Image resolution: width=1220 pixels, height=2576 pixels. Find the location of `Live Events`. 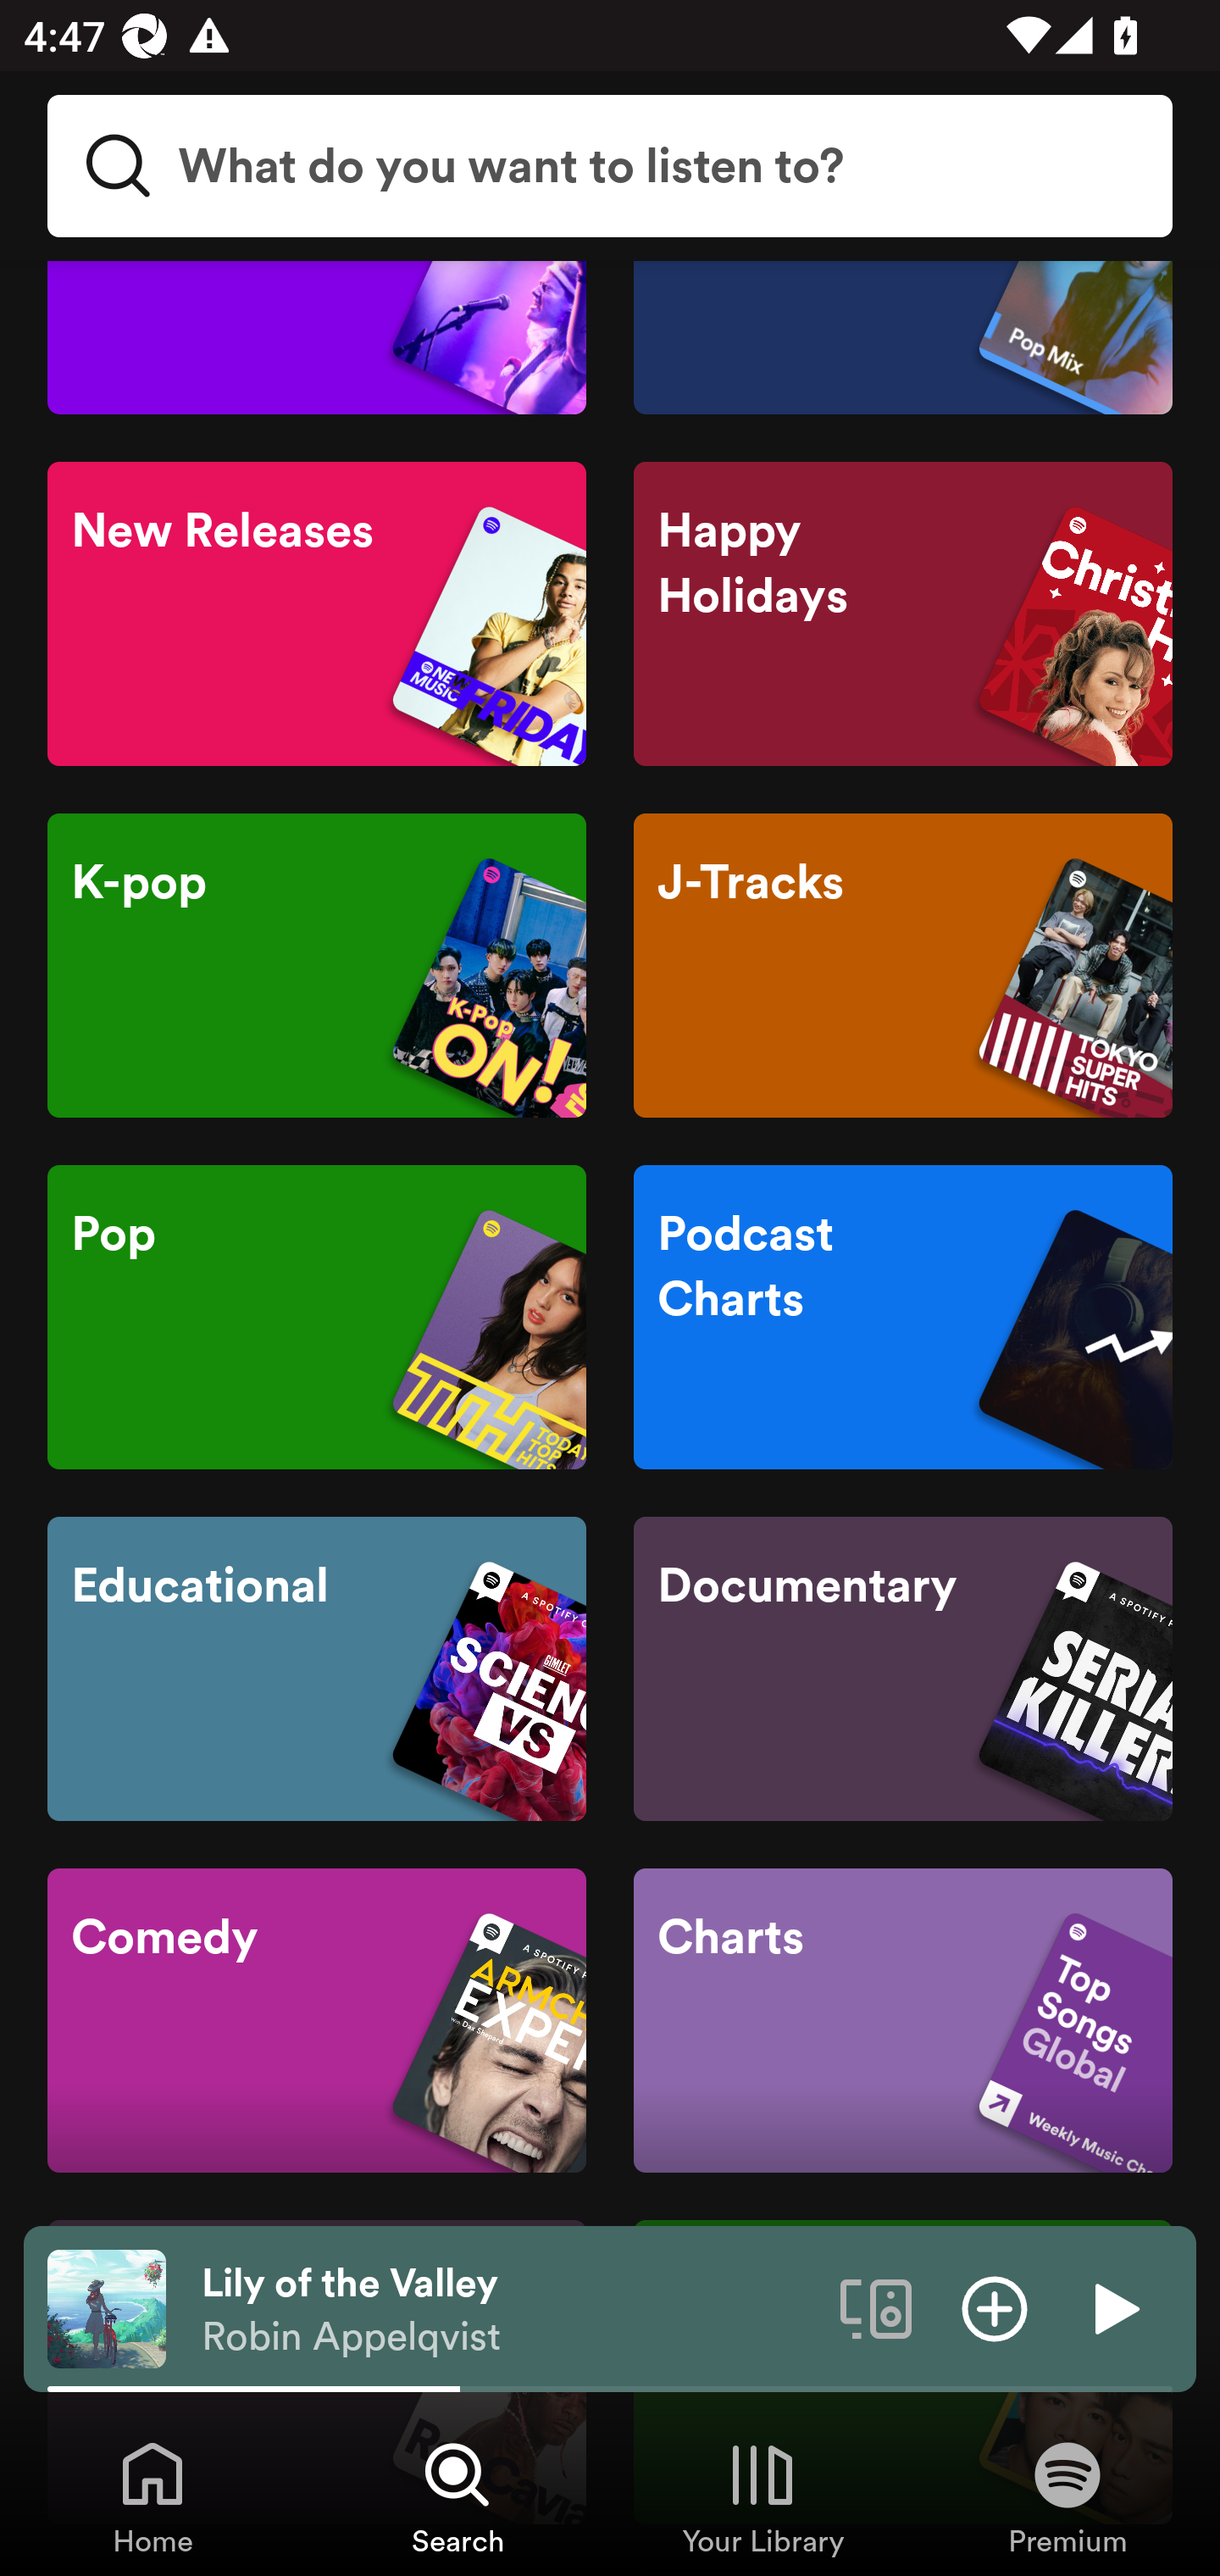

Live Events is located at coordinates (317, 337).